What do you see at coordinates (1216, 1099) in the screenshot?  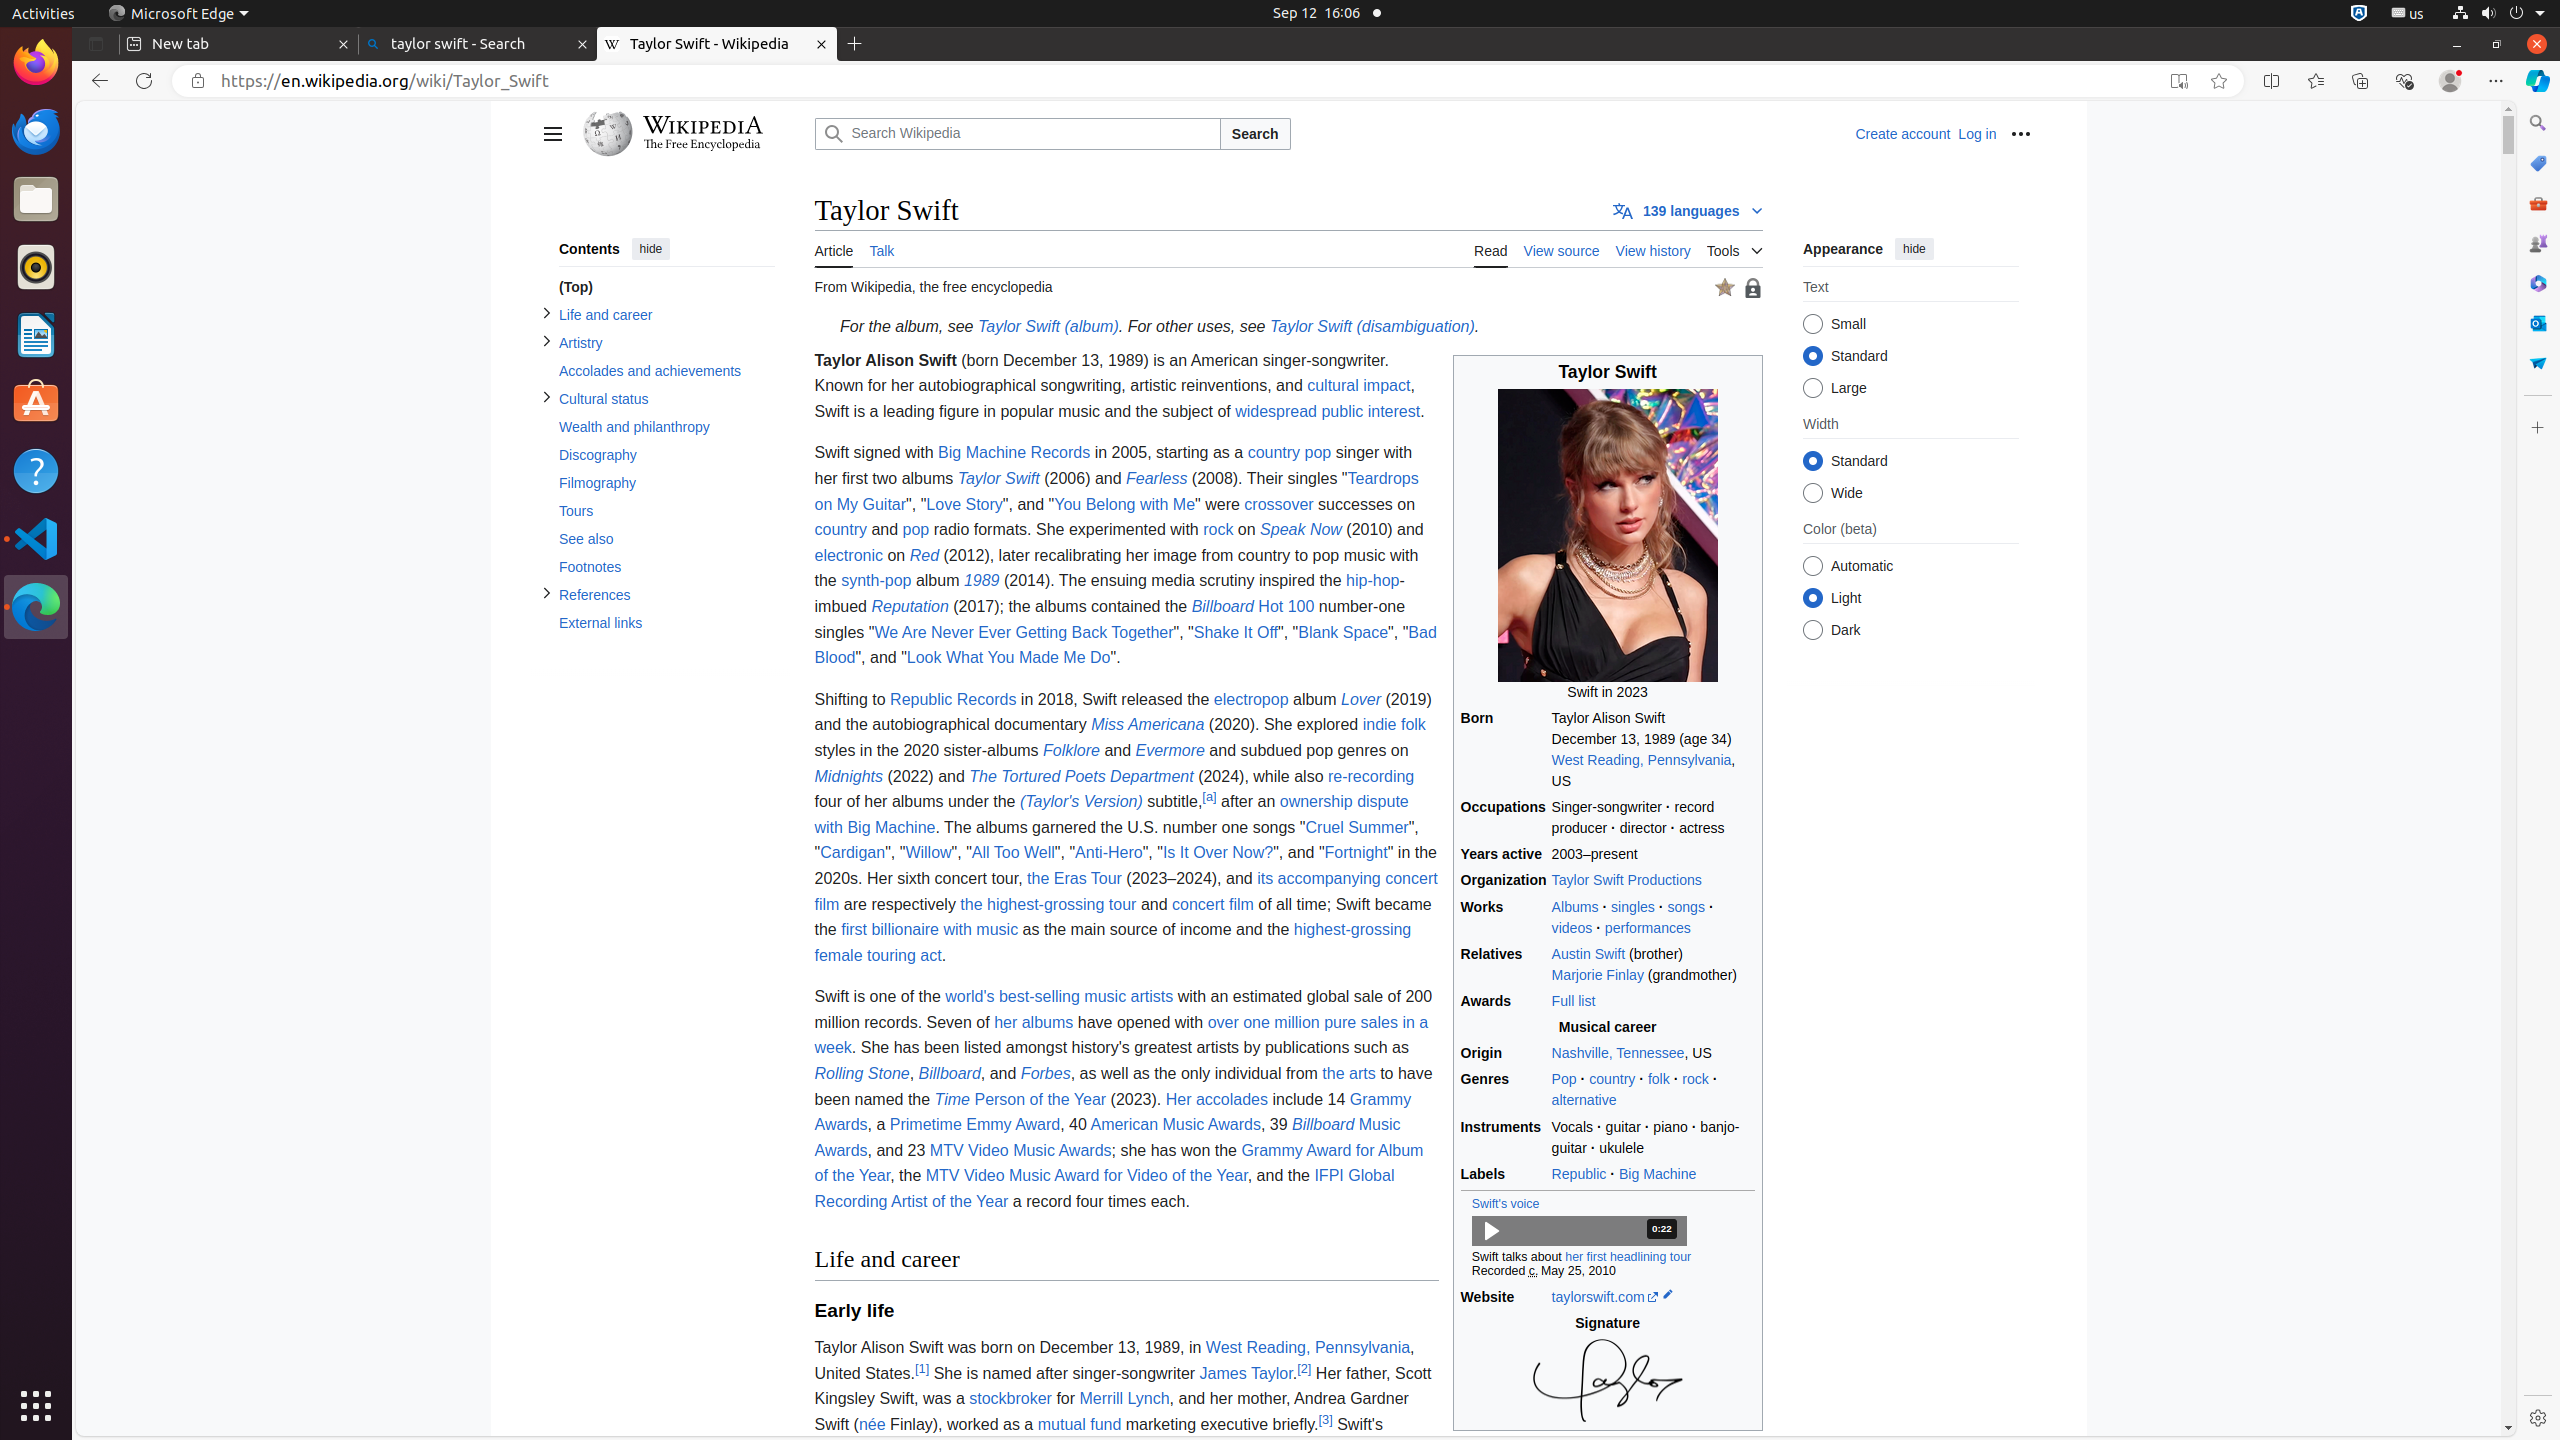 I see `Her accolades` at bounding box center [1216, 1099].